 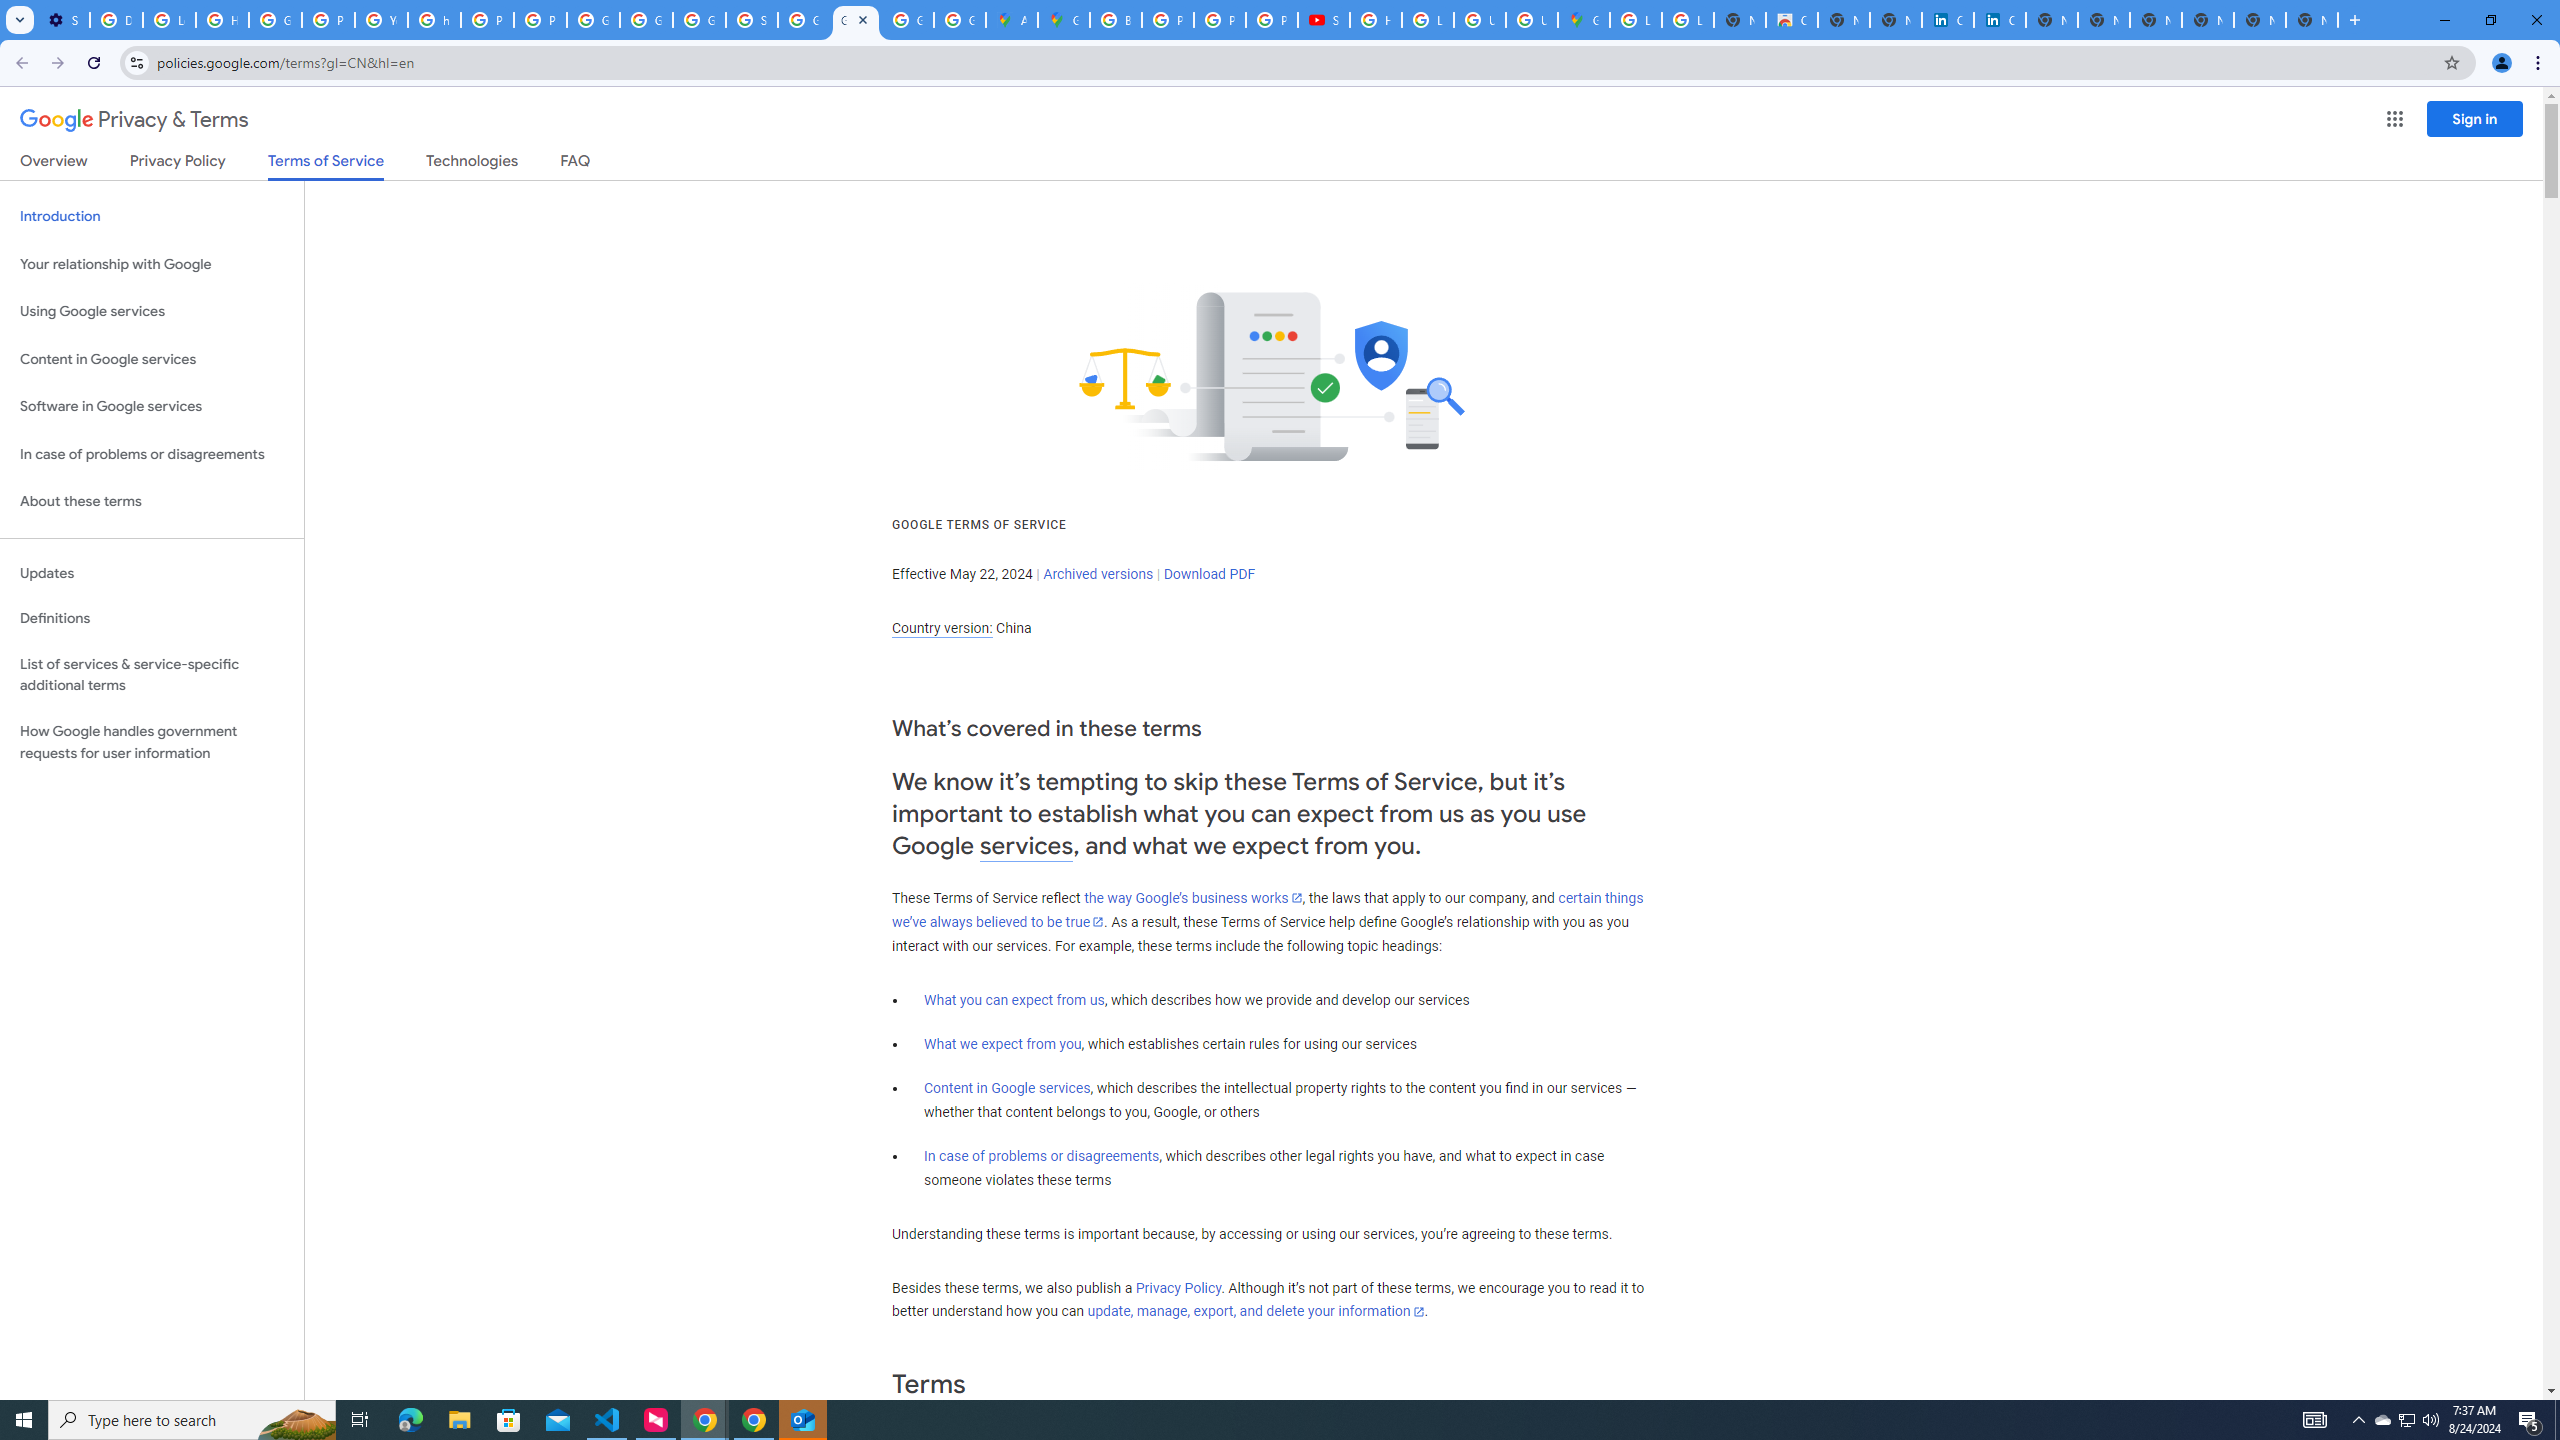 What do you see at coordinates (1064, 20) in the screenshot?
I see `Google Maps` at bounding box center [1064, 20].